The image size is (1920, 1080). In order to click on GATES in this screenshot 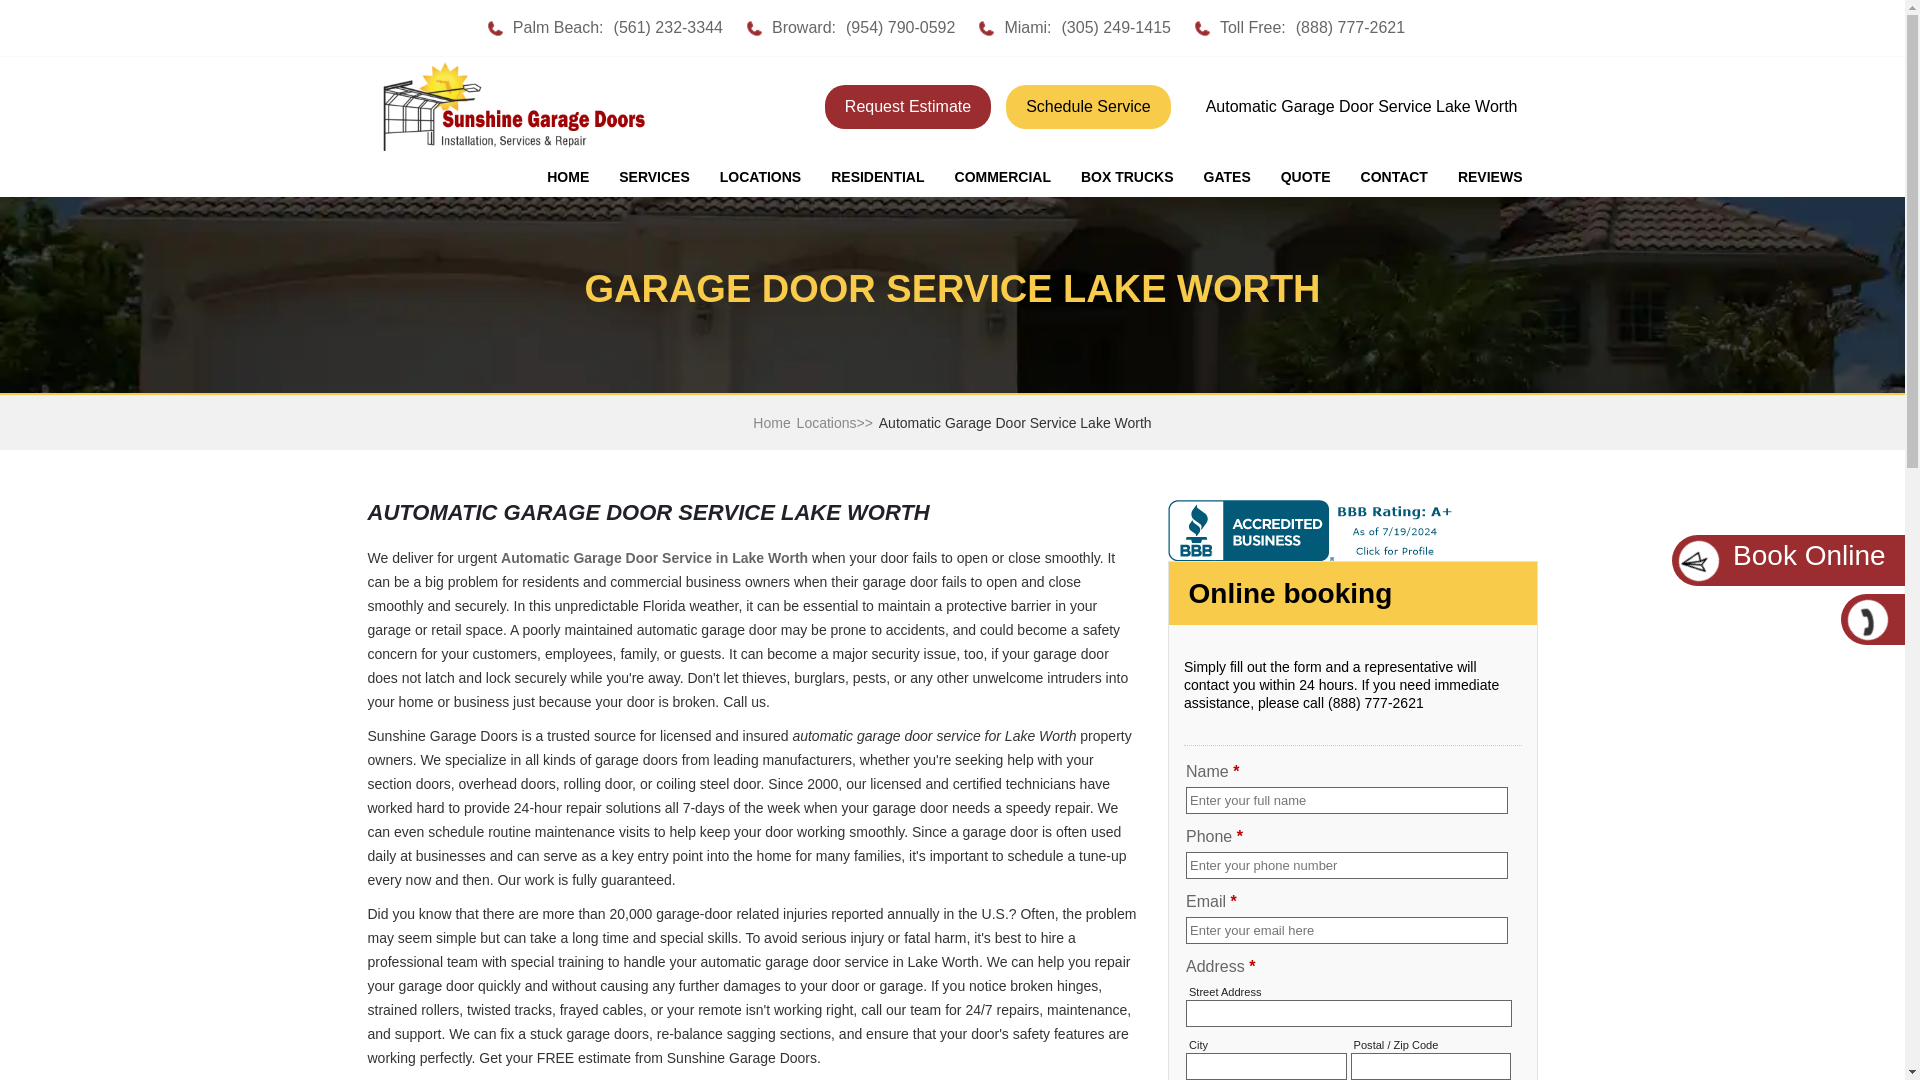, I will do `click(1227, 177)`.